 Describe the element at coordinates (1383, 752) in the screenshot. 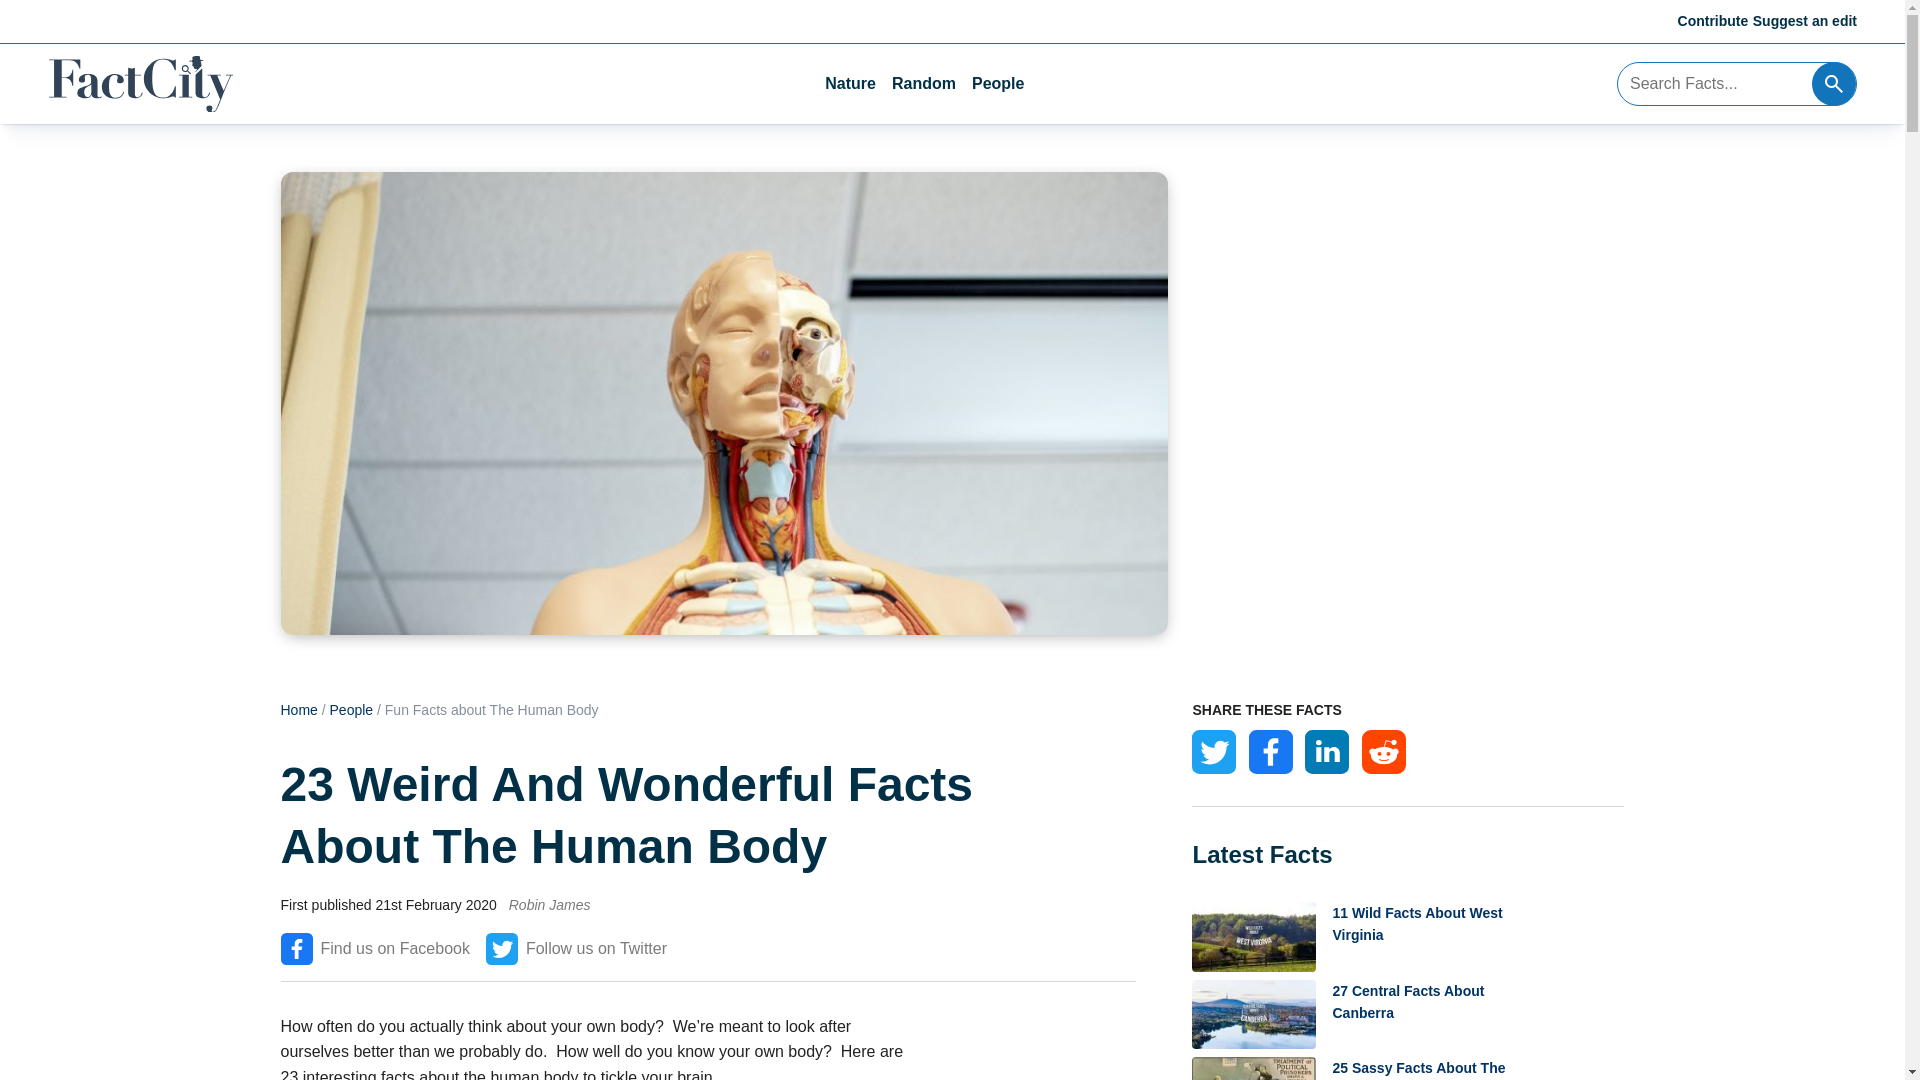

I see `Share this article on Reddit` at that location.